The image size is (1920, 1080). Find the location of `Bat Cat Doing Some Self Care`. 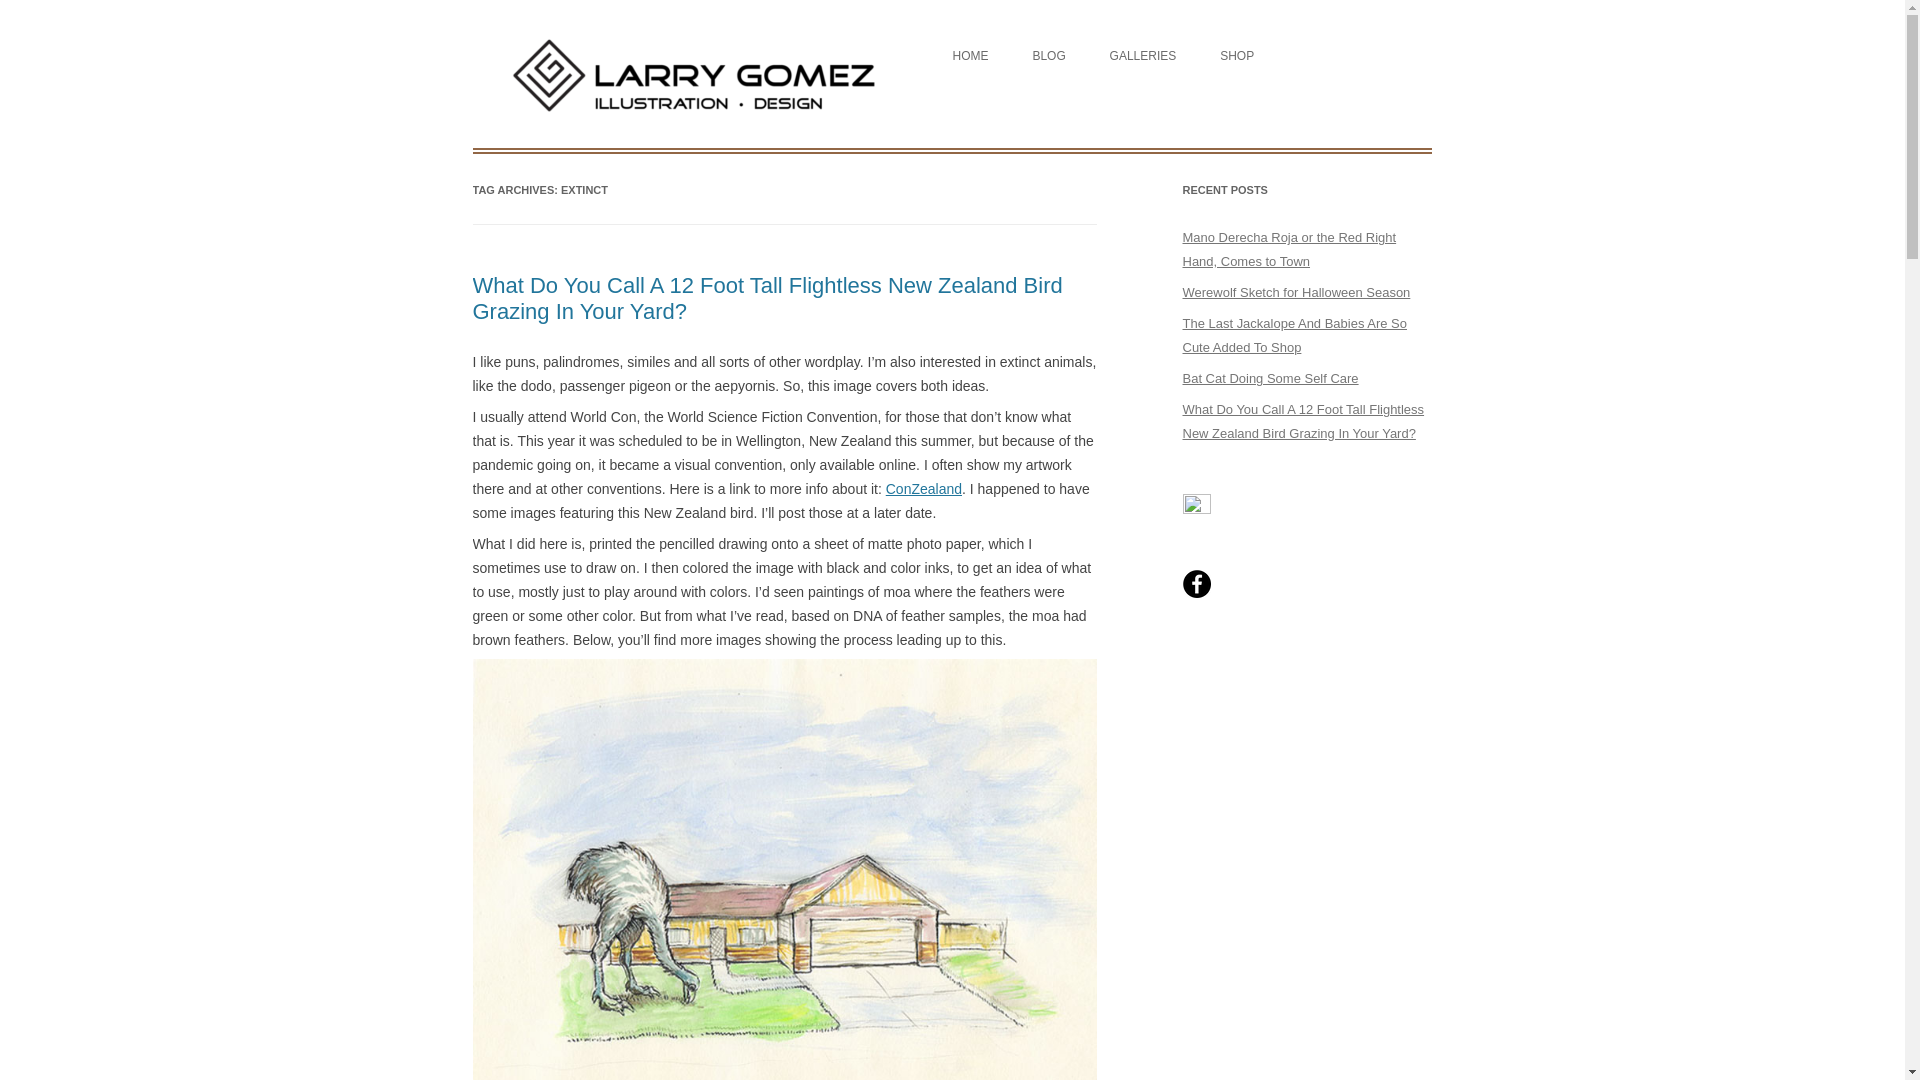

Bat Cat Doing Some Self Care is located at coordinates (1270, 378).